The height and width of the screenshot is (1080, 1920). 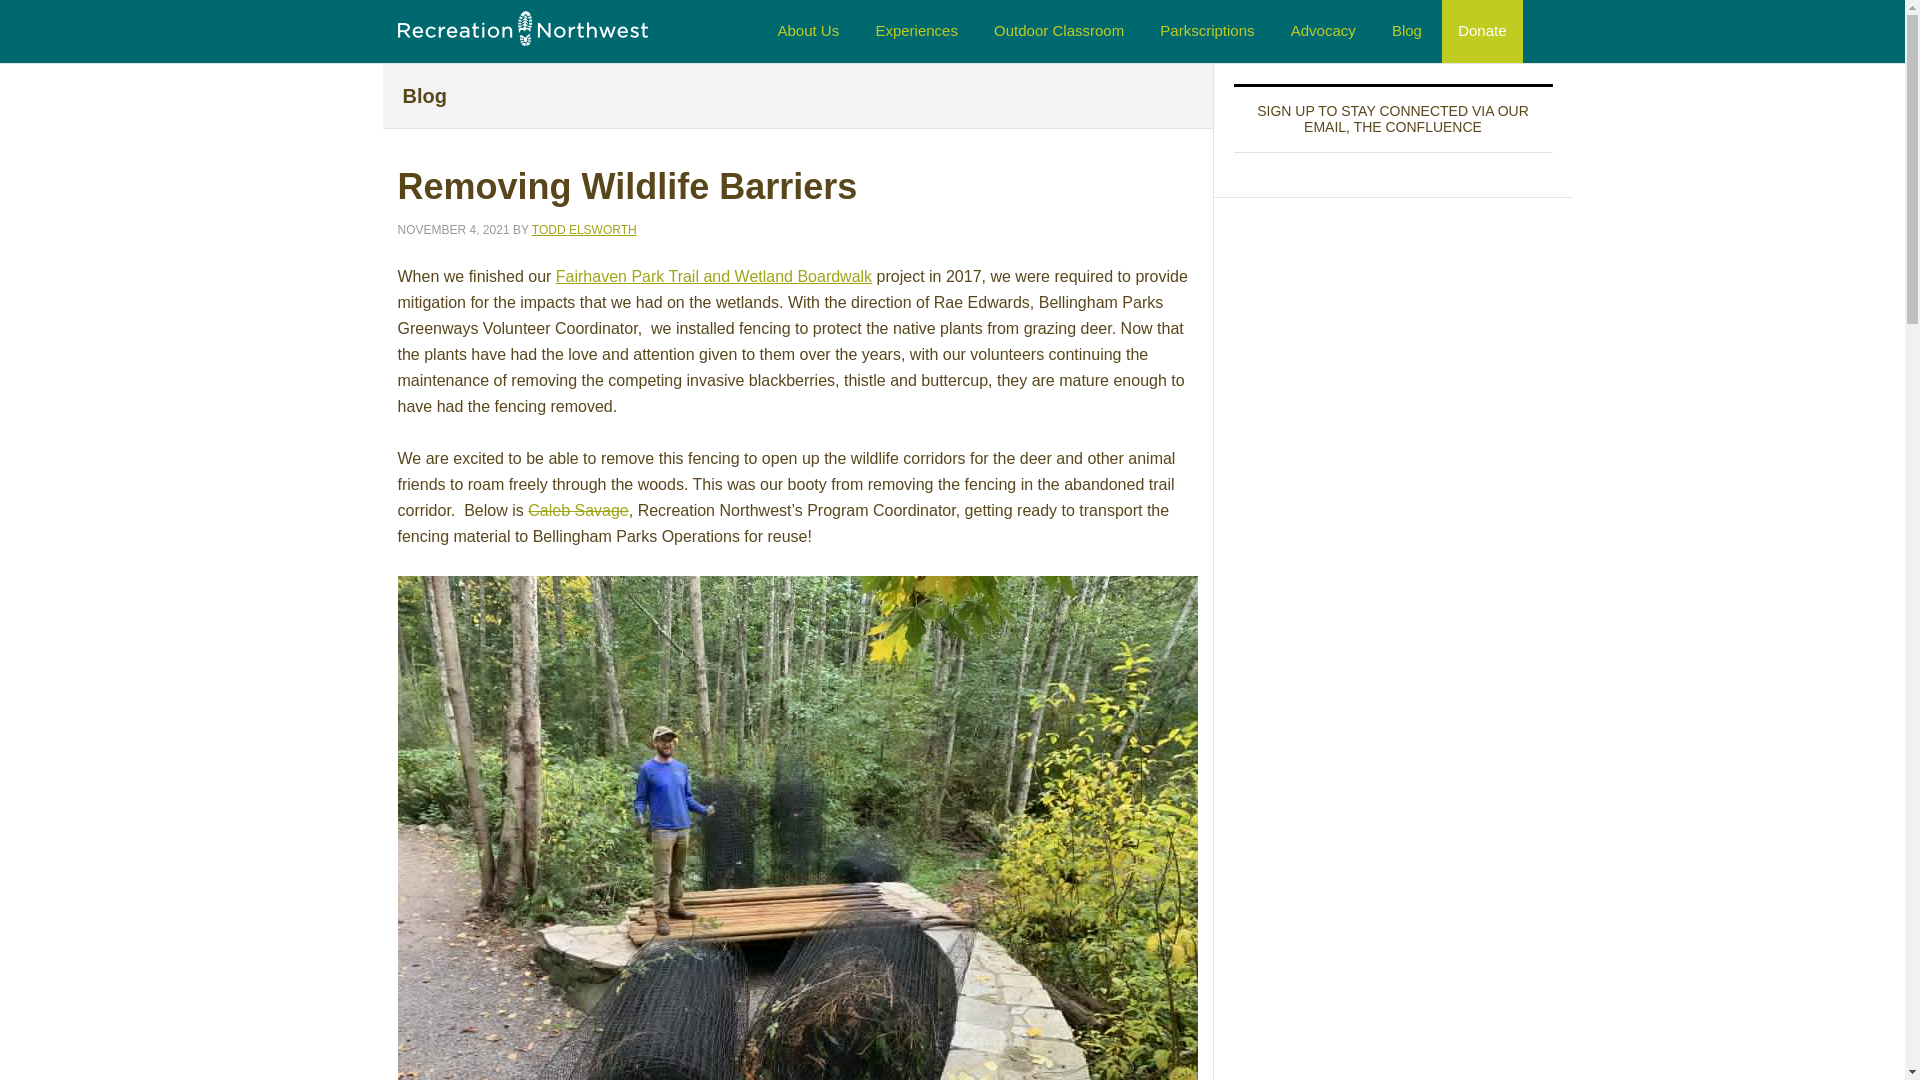 What do you see at coordinates (1407, 31) in the screenshot?
I see `Blog` at bounding box center [1407, 31].